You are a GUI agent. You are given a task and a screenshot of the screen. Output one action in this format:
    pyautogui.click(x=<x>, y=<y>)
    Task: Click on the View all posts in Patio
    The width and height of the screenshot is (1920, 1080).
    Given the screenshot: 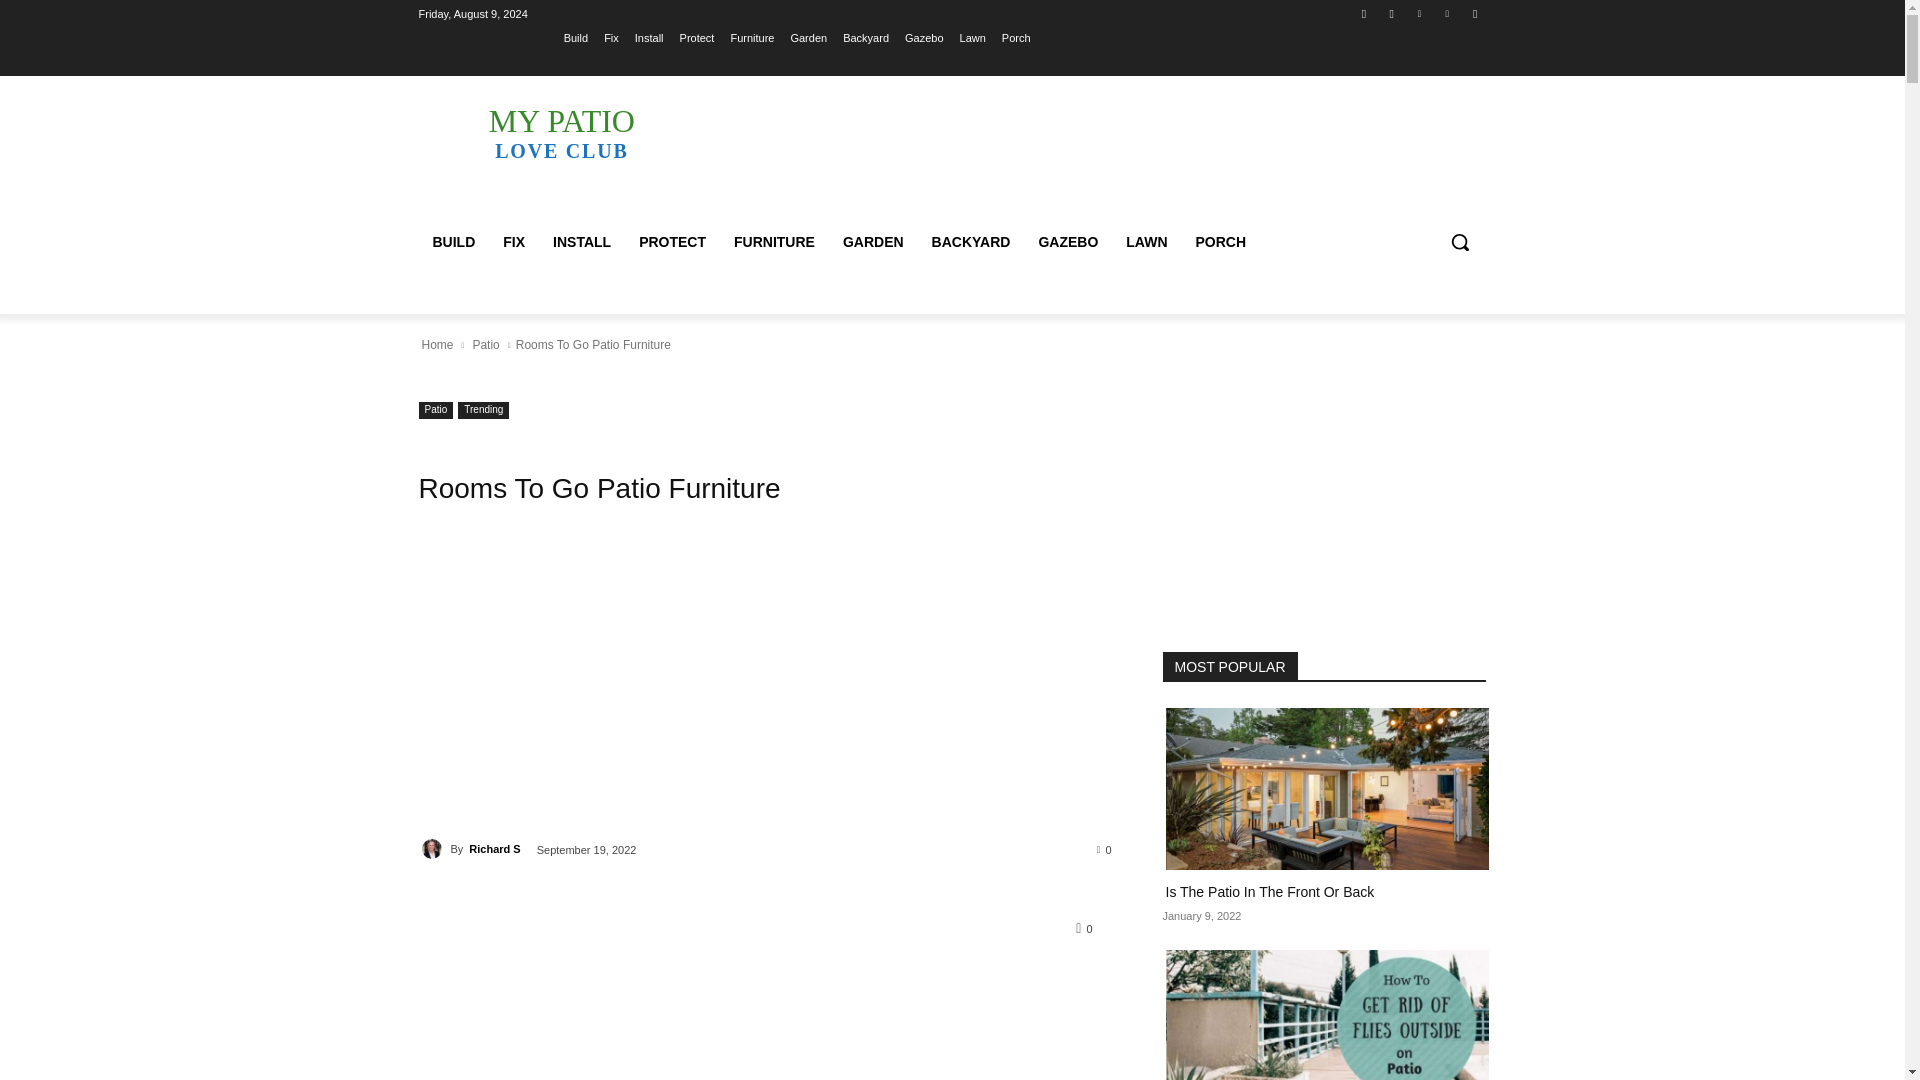 What is the action you would take?
    pyautogui.click(x=484, y=344)
    